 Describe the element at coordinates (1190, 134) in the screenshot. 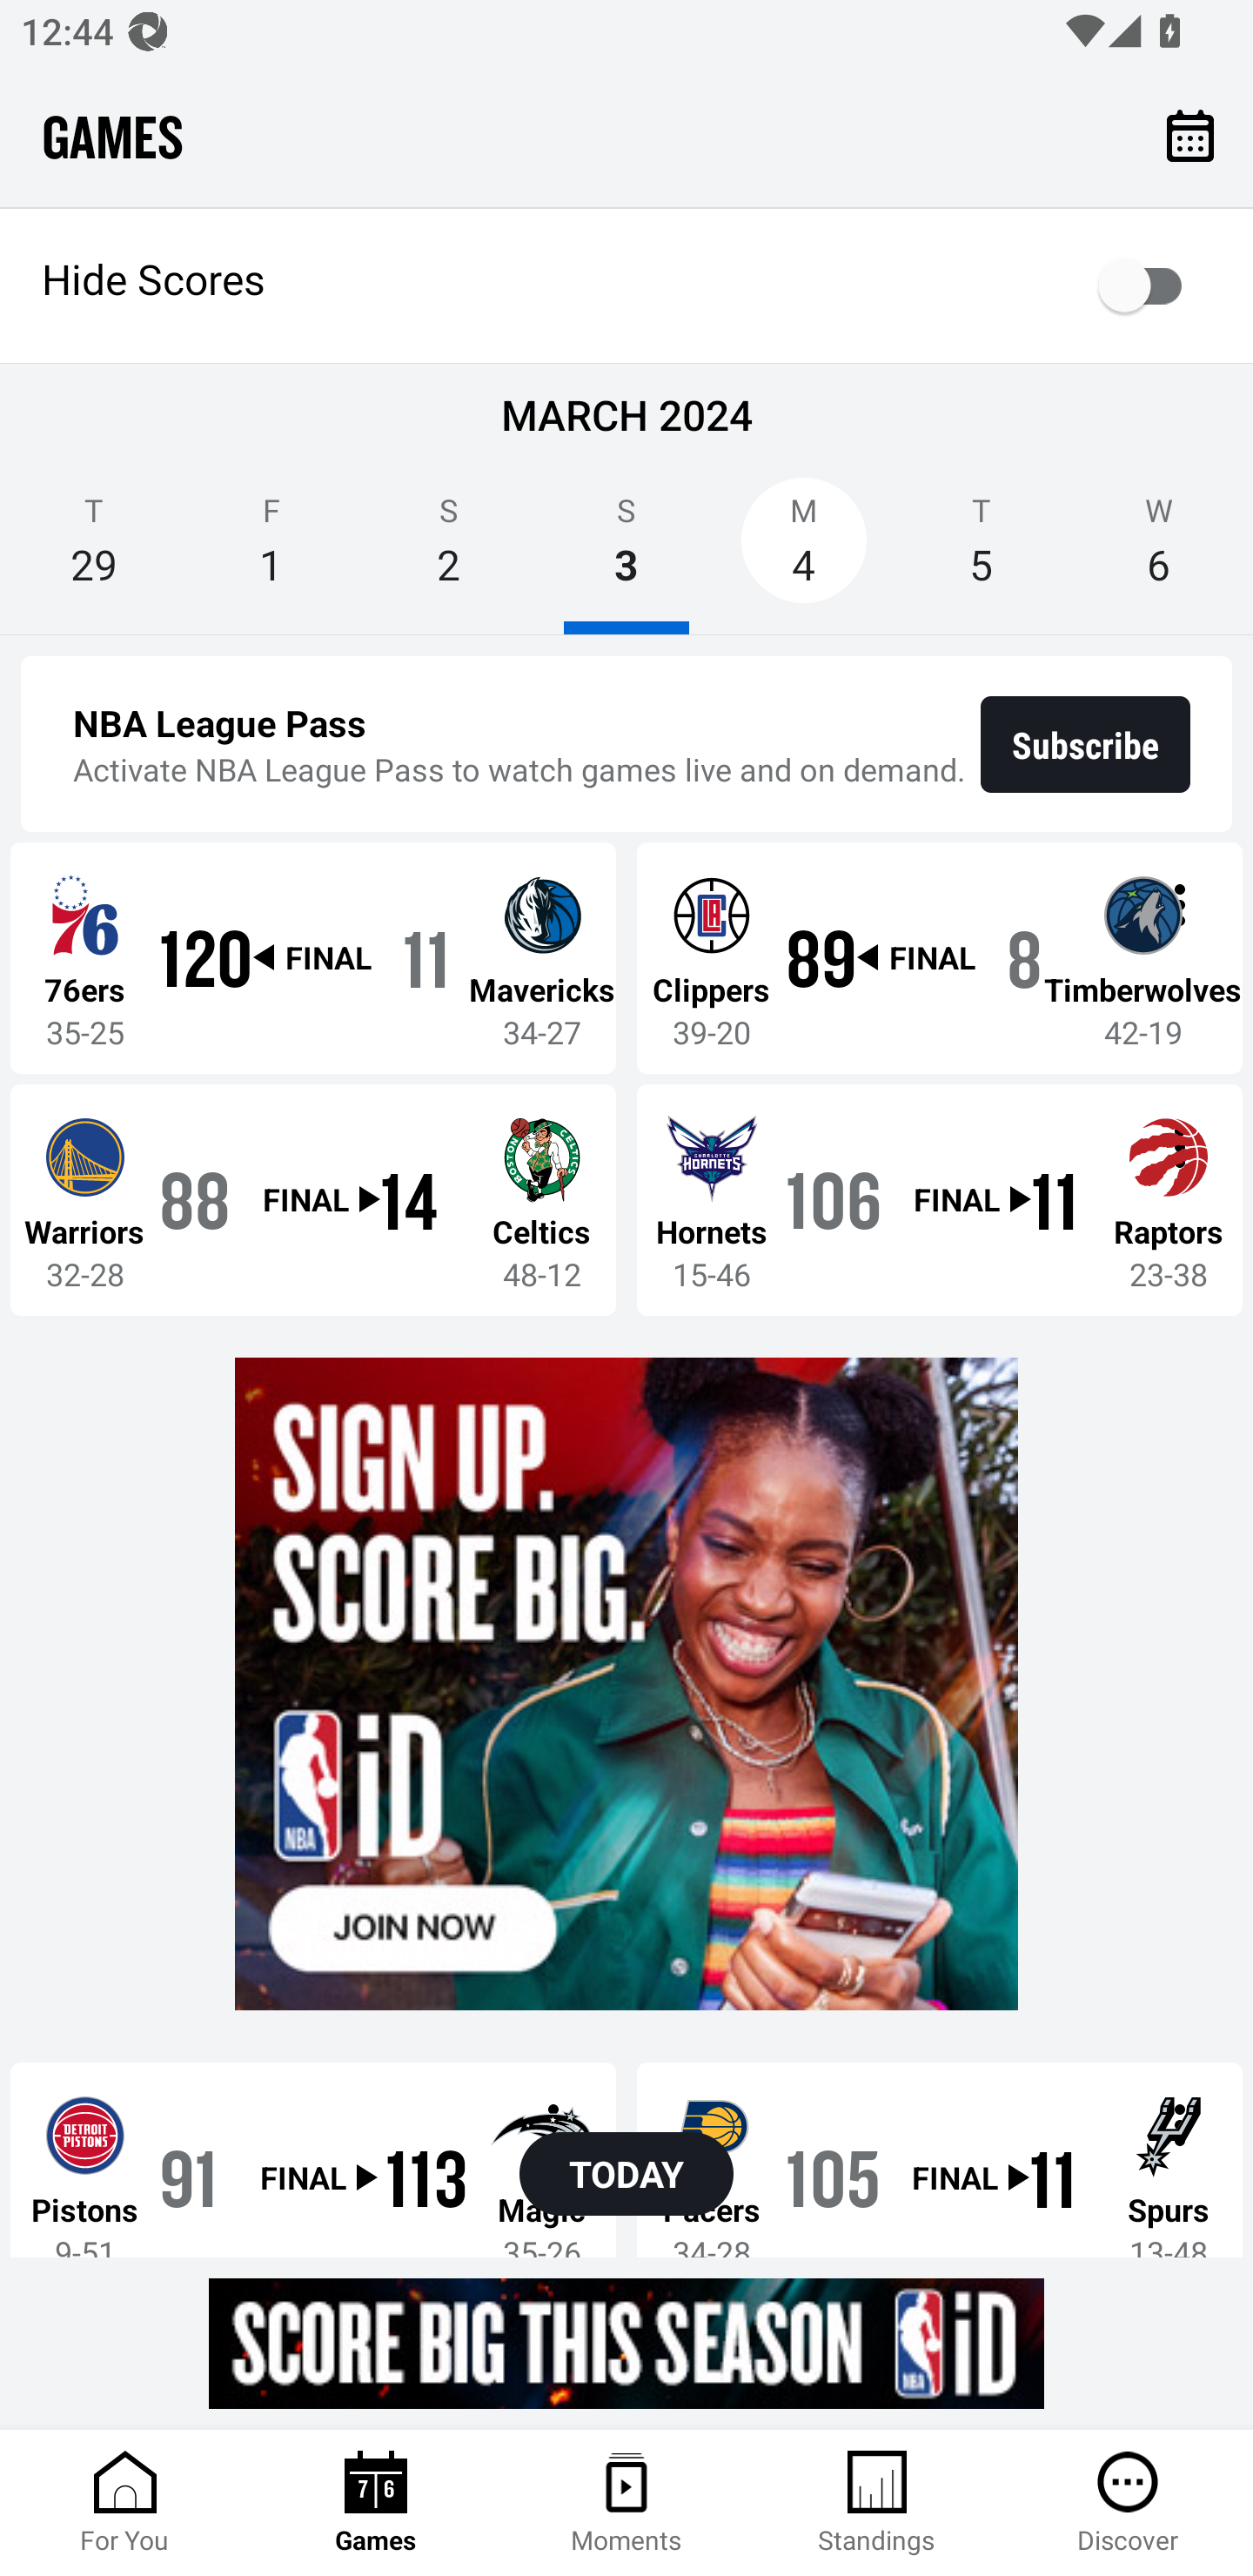

I see `Calendar` at that location.